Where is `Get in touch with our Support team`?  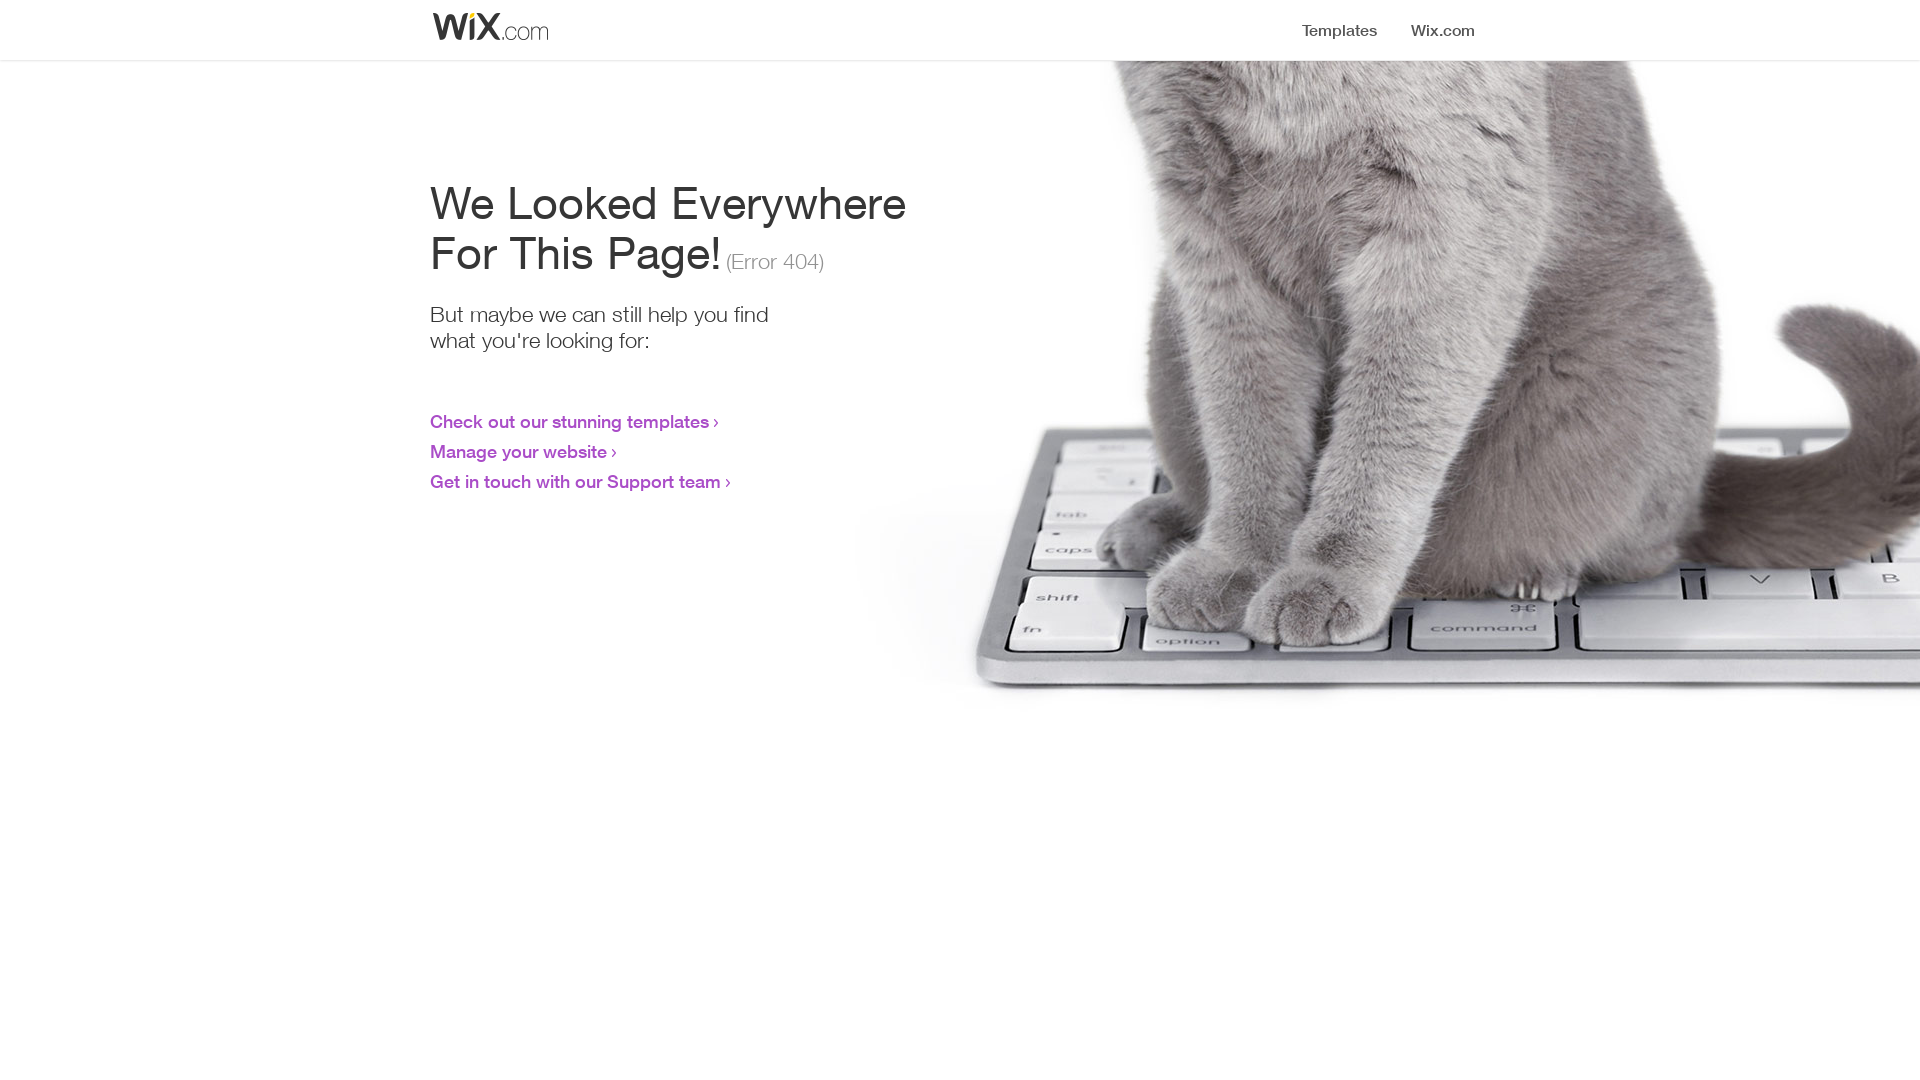
Get in touch with our Support team is located at coordinates (576, 481).